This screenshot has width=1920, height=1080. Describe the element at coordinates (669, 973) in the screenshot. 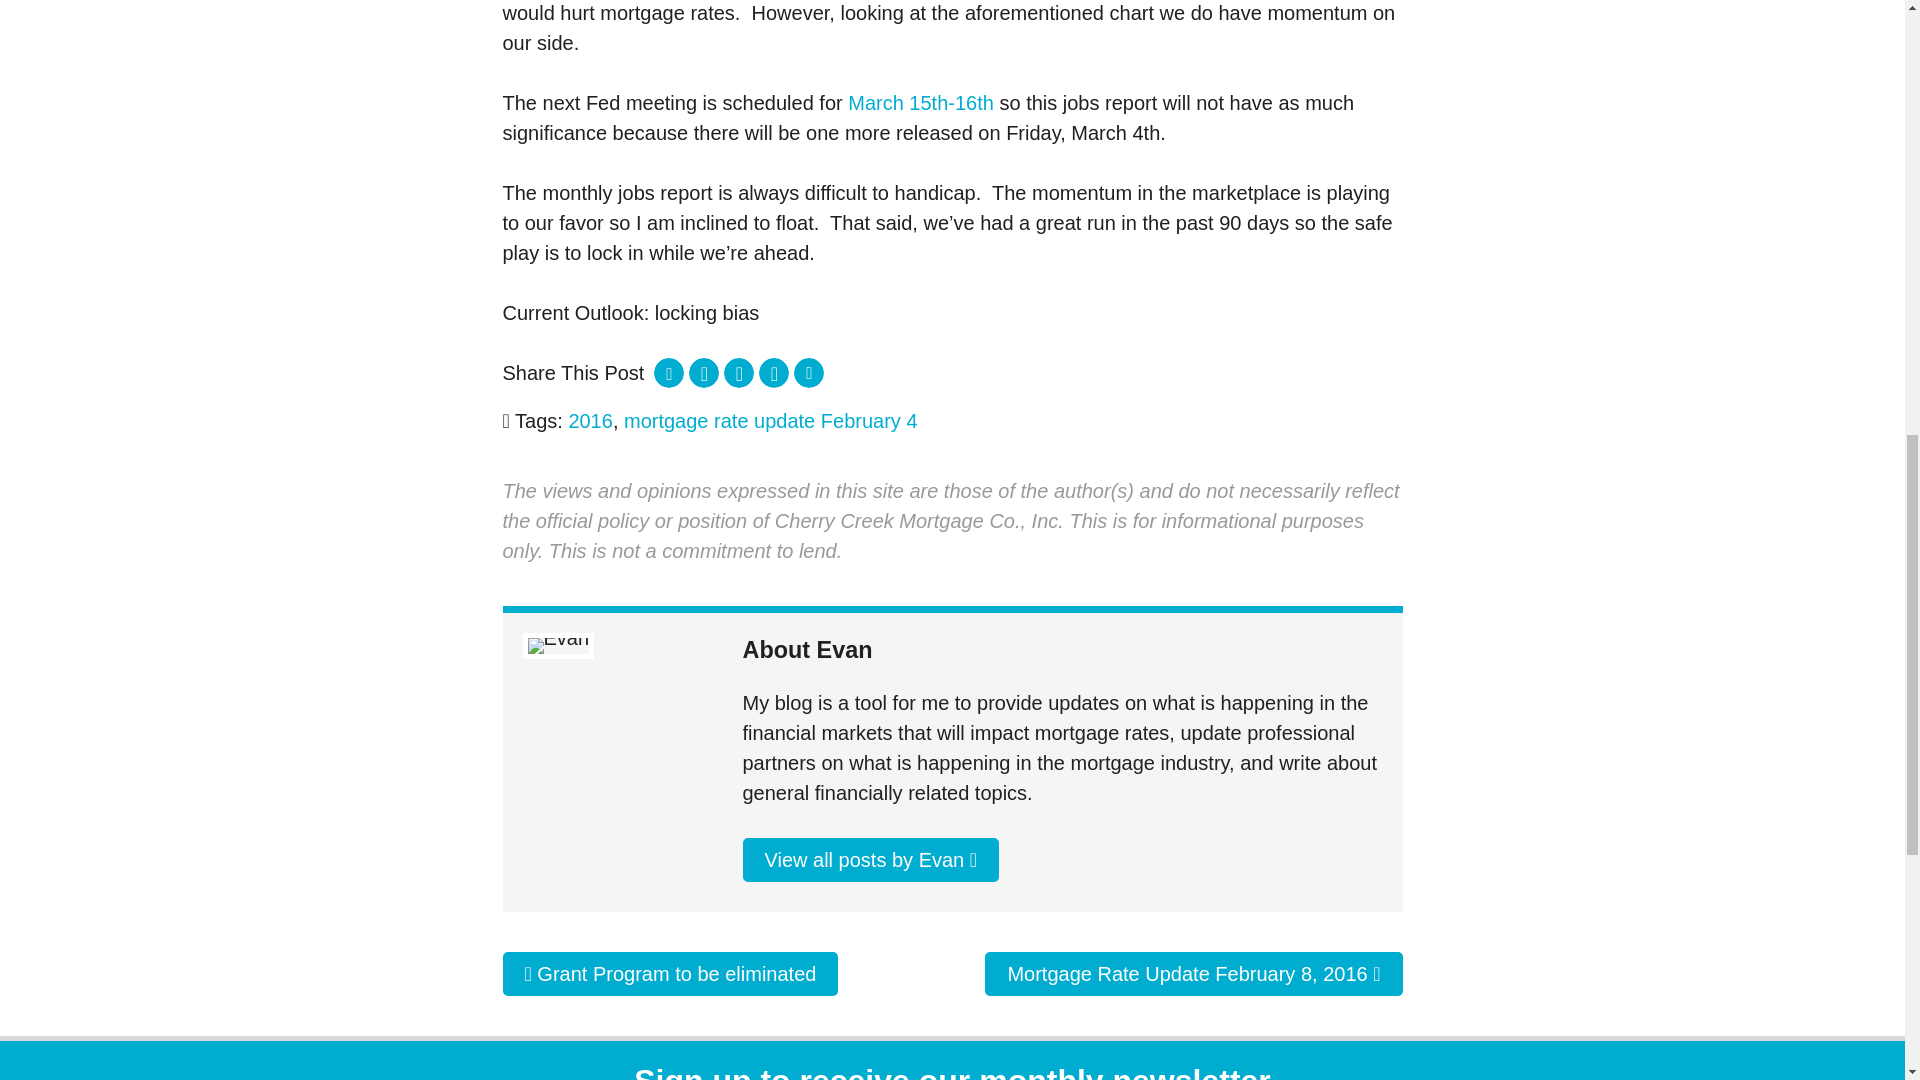

I see `Grant Program to be eliminated` at that location.